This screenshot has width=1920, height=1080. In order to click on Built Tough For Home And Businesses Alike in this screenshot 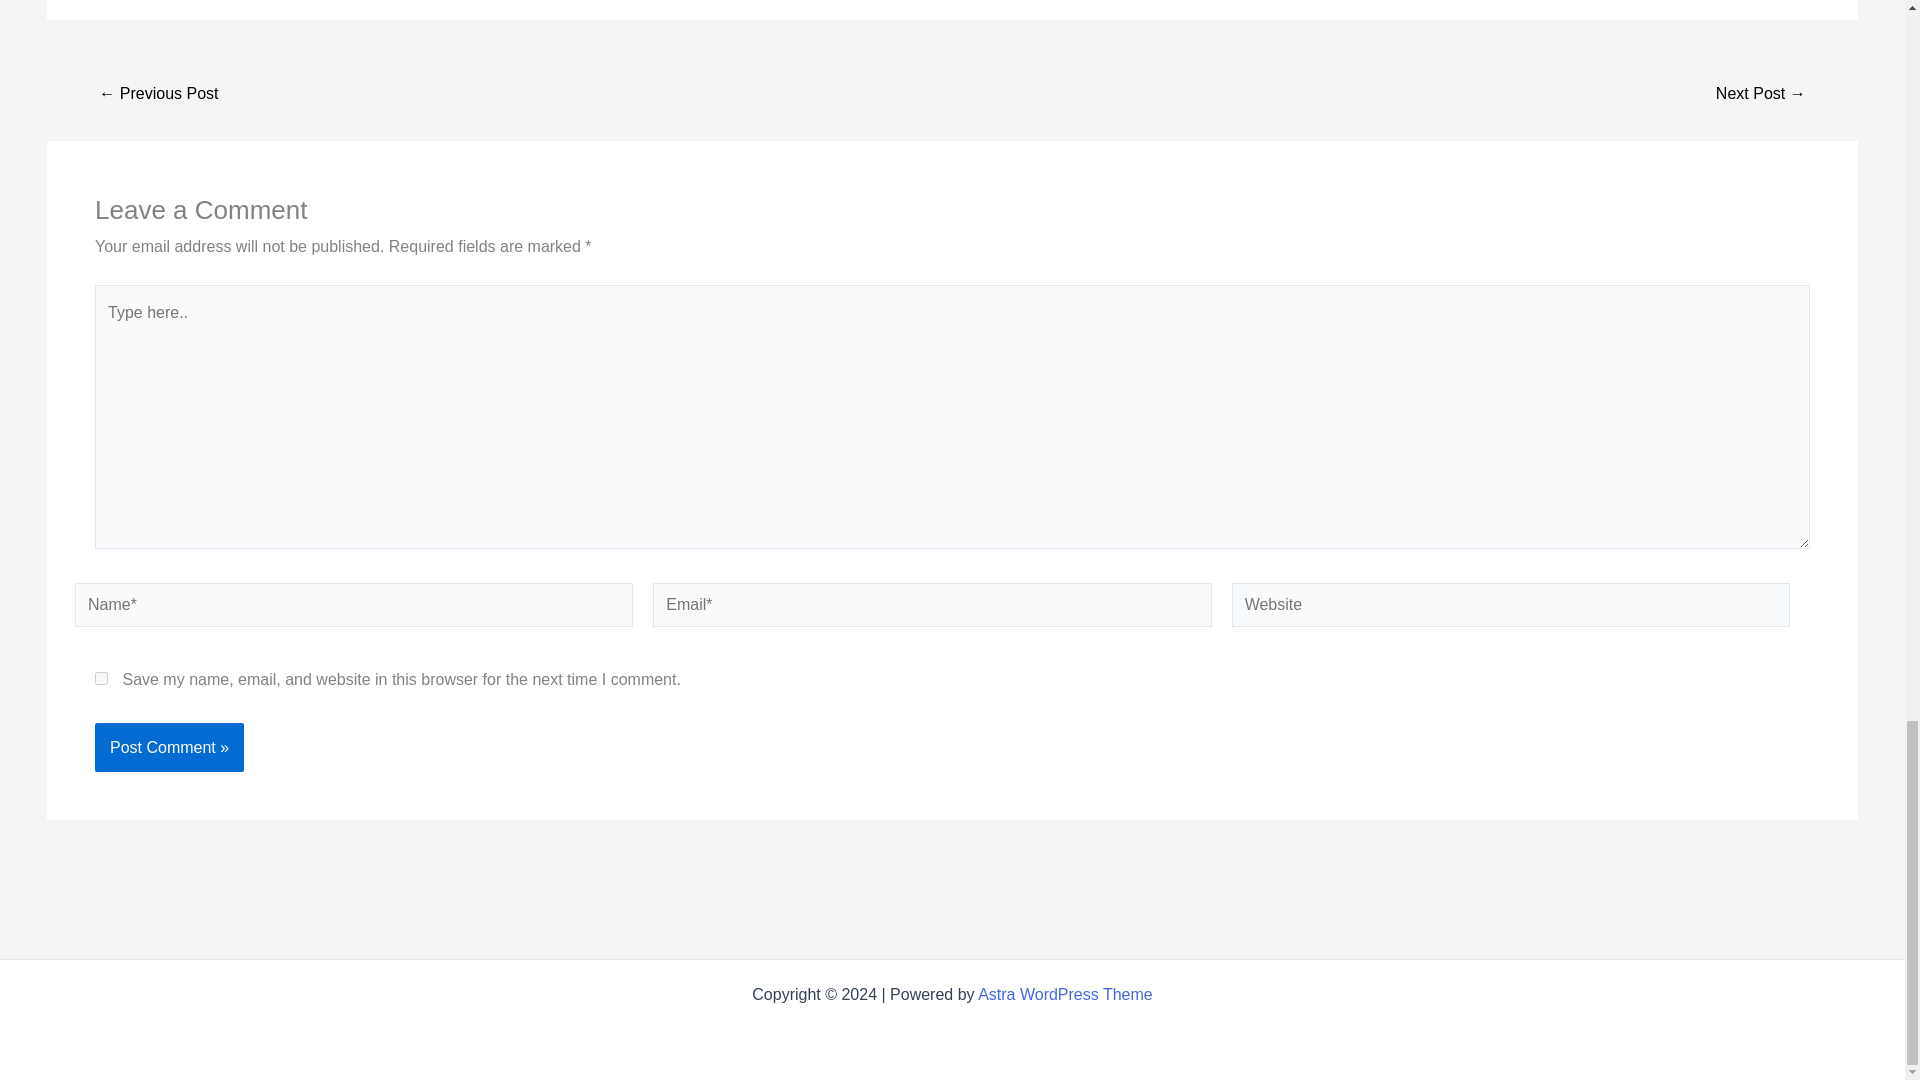, I will do `click(1760, 94)`.